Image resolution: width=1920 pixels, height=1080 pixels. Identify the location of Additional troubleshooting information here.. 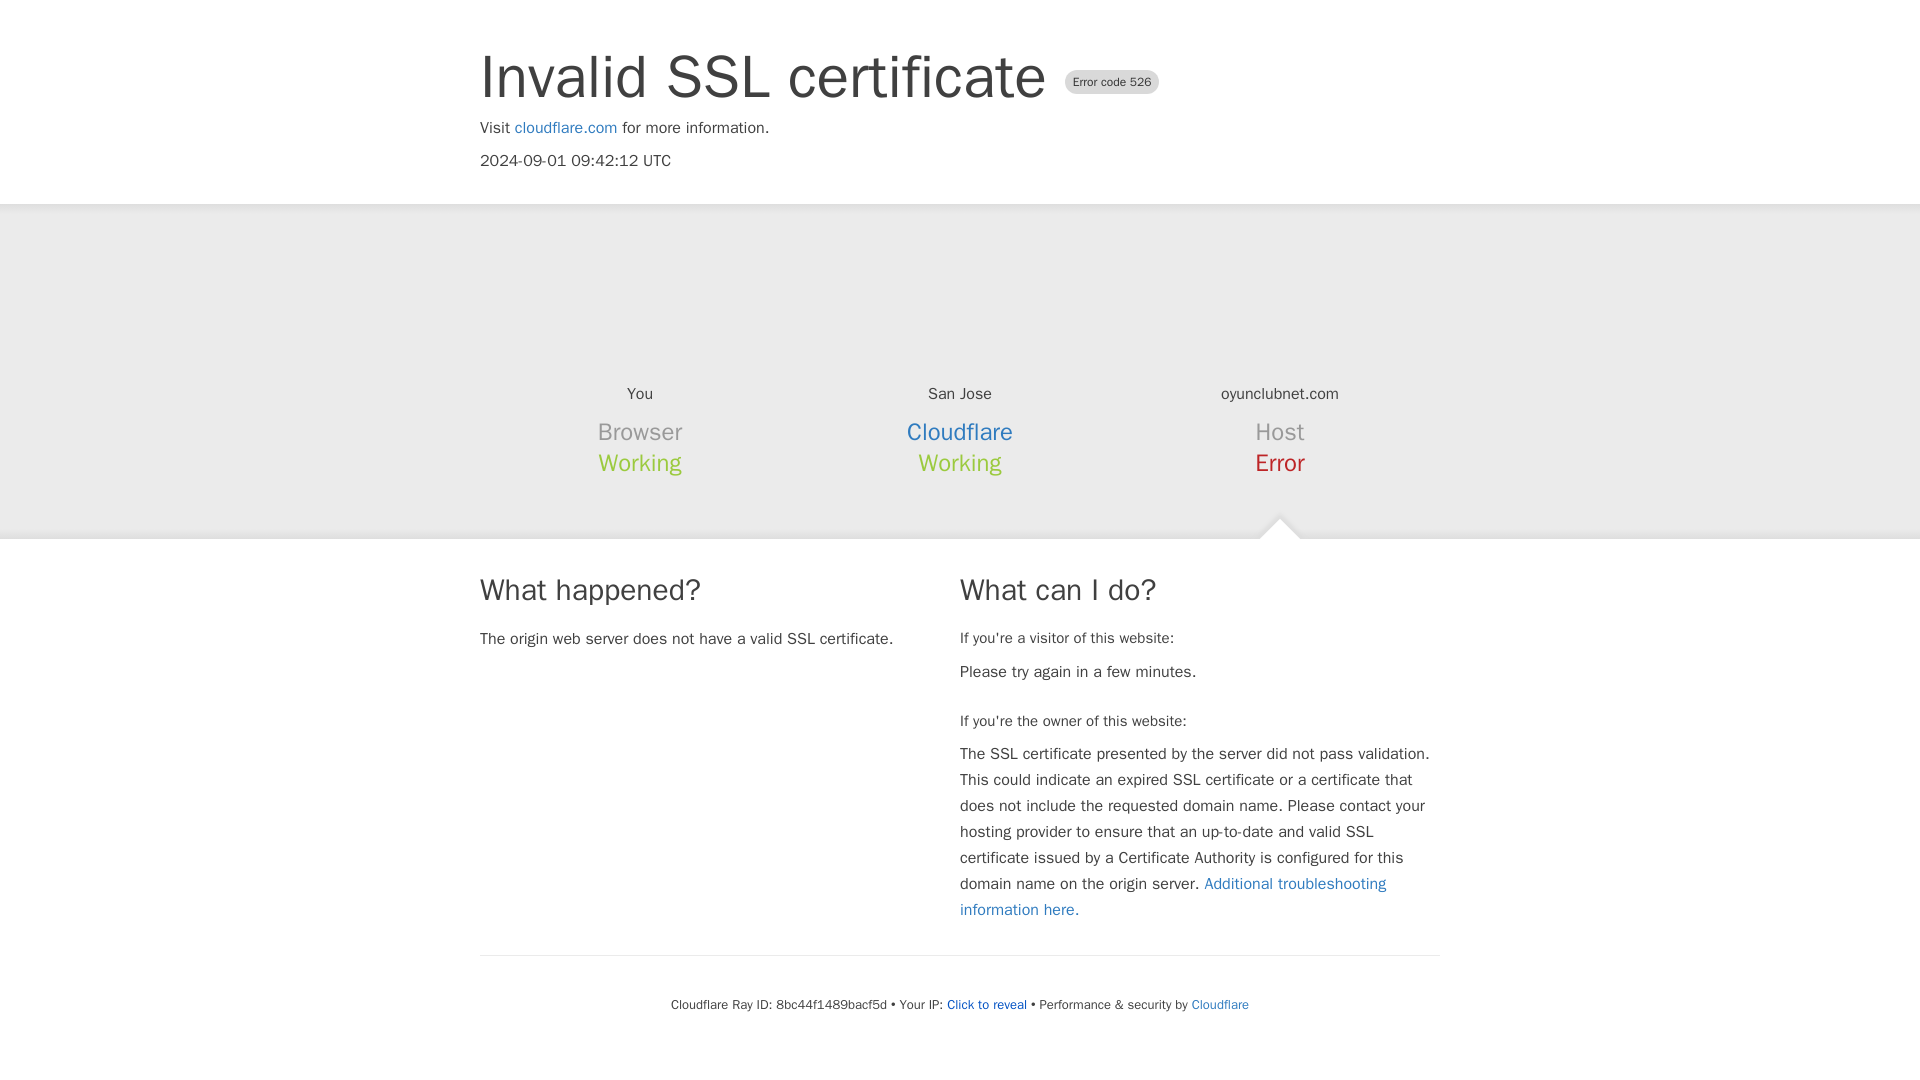
(1173, 896).